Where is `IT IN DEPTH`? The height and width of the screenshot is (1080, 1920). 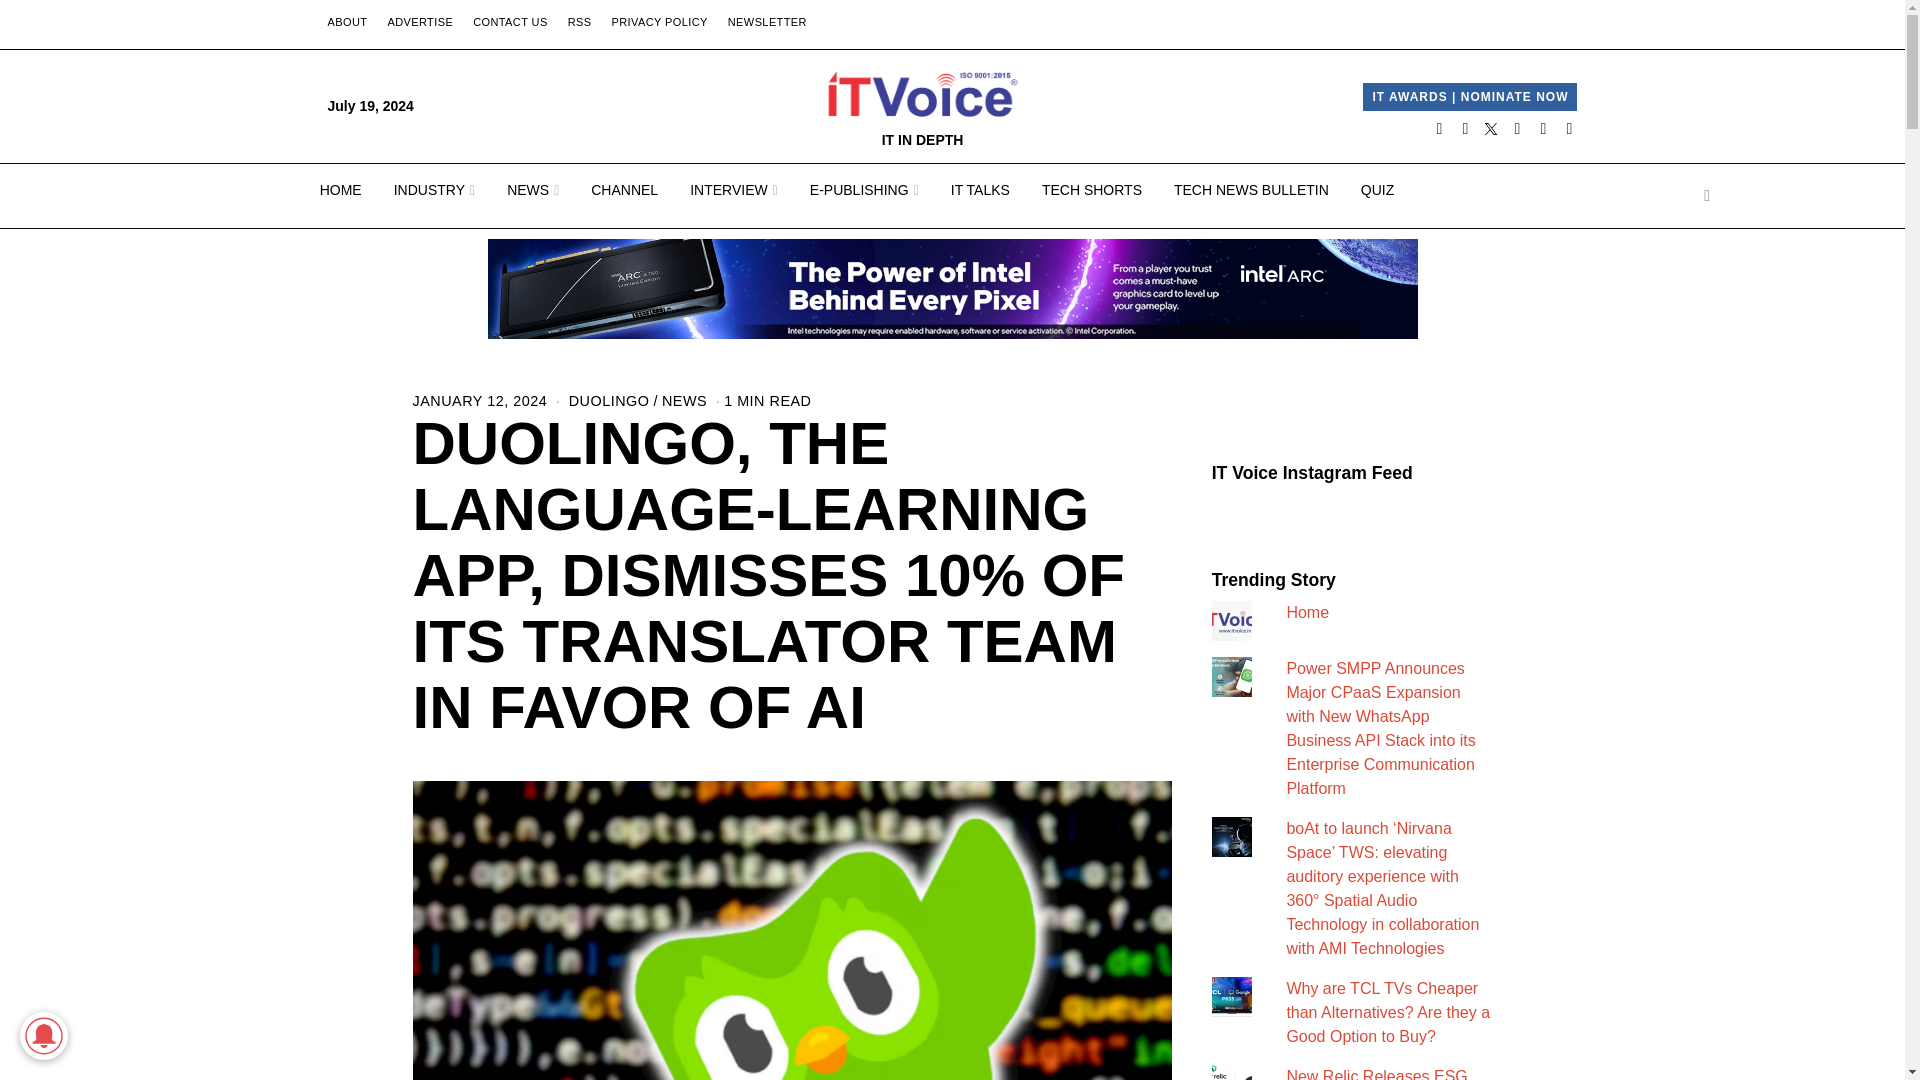
IT IN DEPTH is located at coordinates (923, 106).